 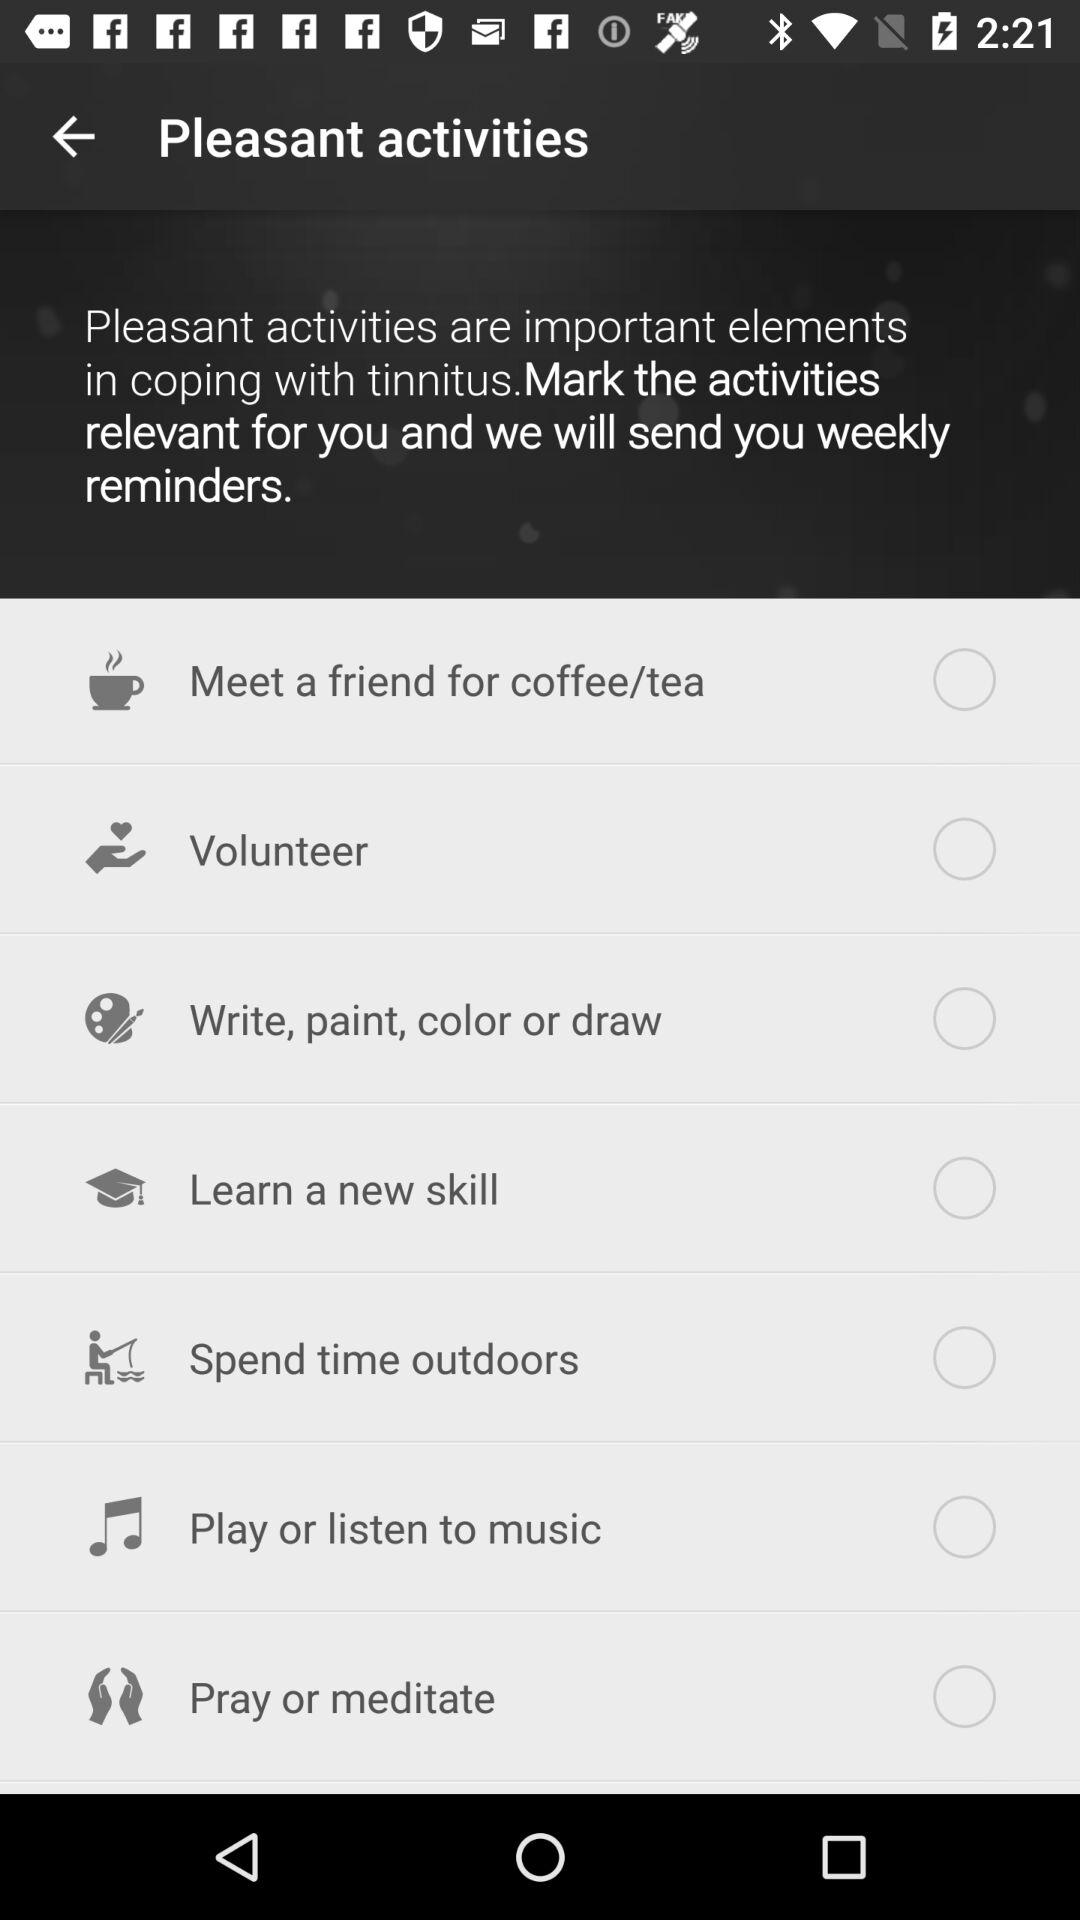 What do you see at coordinates (540, 1696) in the screenshot?
I see `turn off pray or meditate` at bounding box center [540, 1696].